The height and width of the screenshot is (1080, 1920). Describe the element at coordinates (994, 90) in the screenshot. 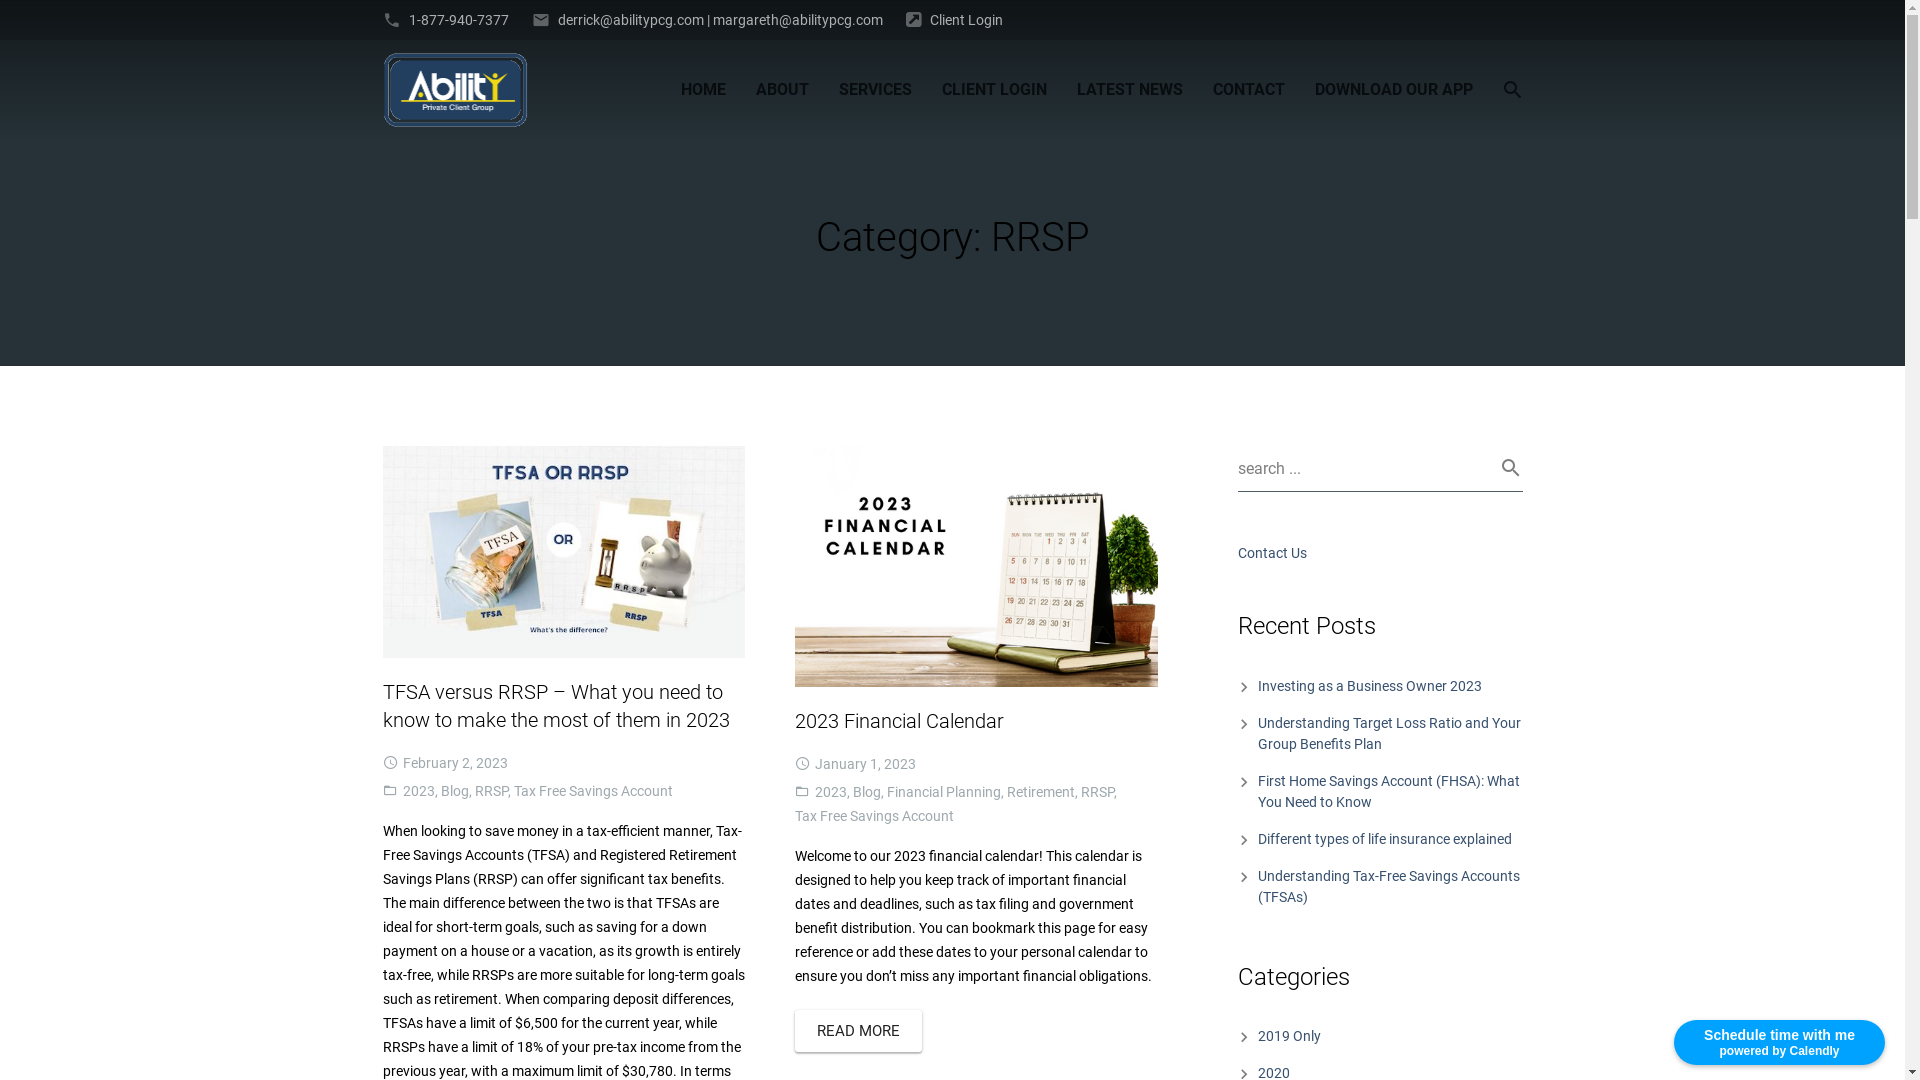

I see `CLIENT LOGIN` at that location.